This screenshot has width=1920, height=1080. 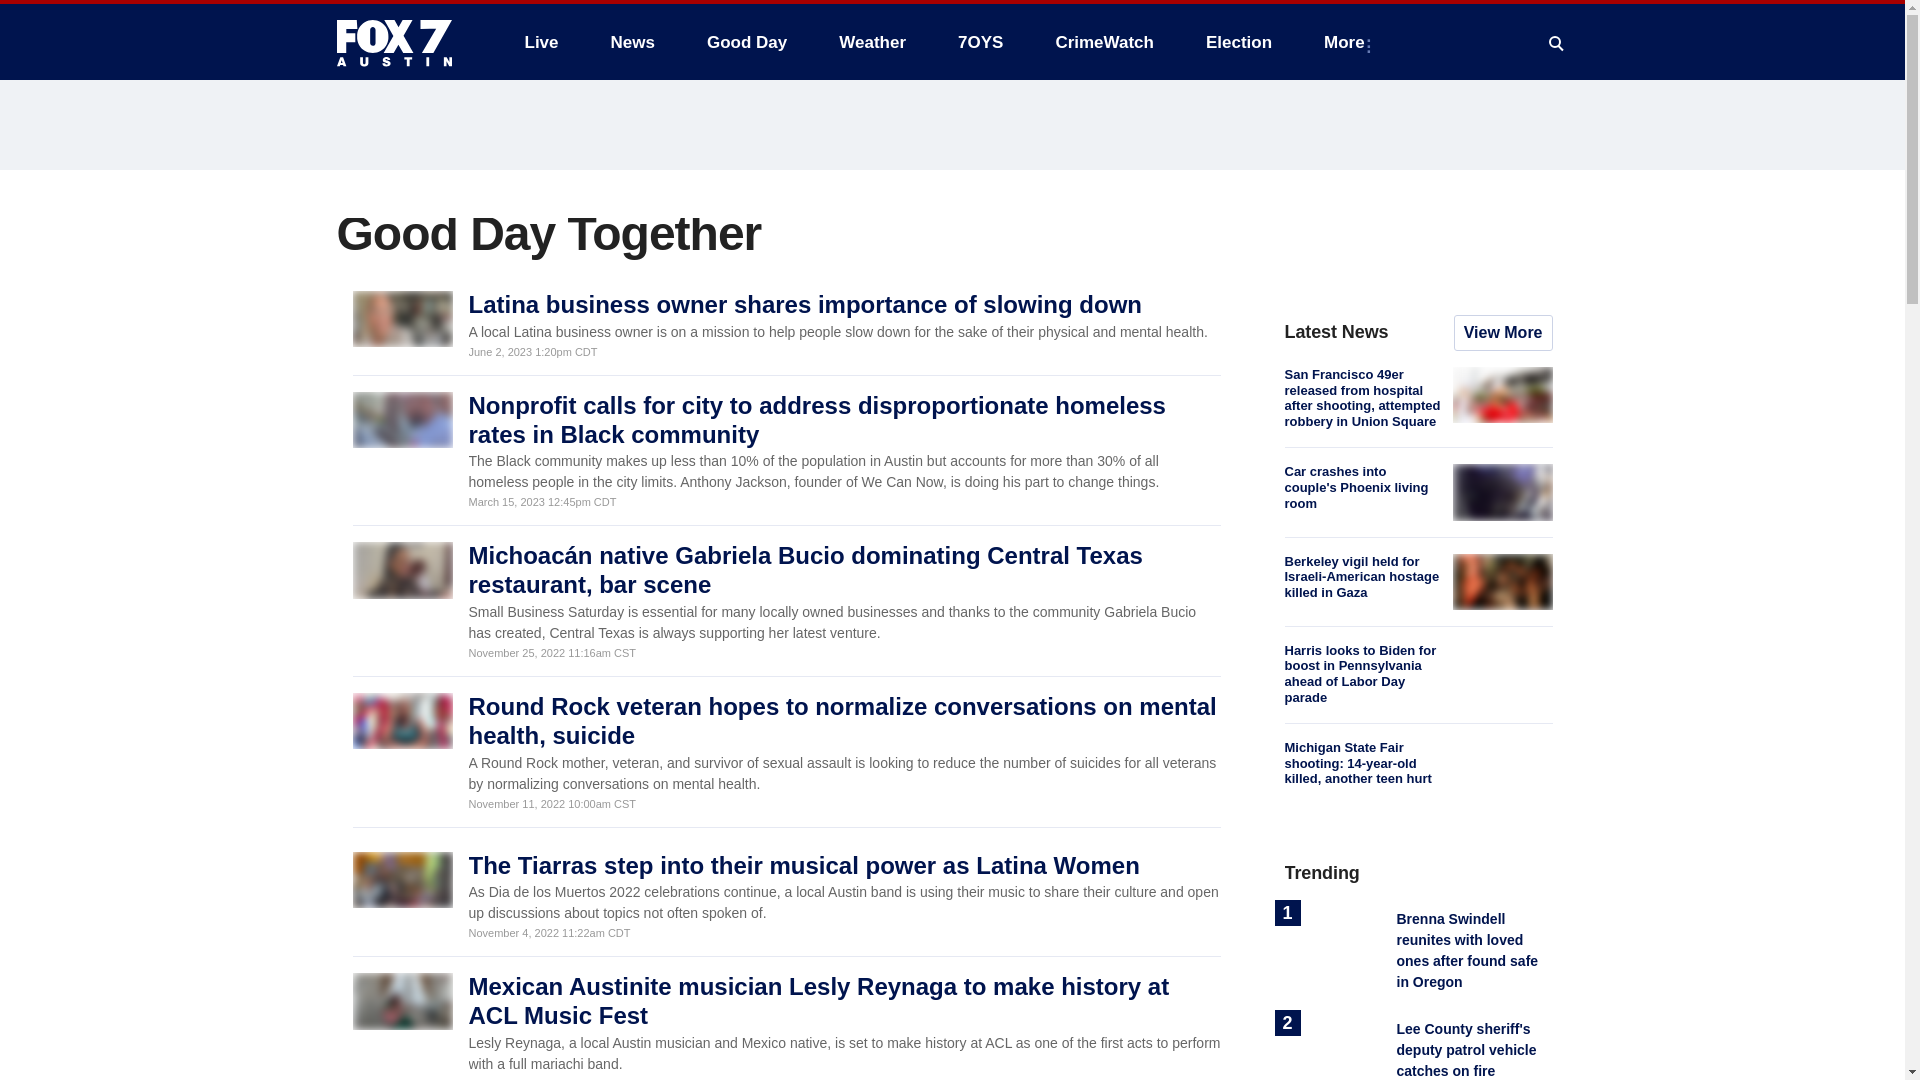 What do you see at coordinates (746, 42) in the screenshot?
I see `Good Day` at bounding box center [746, 42].